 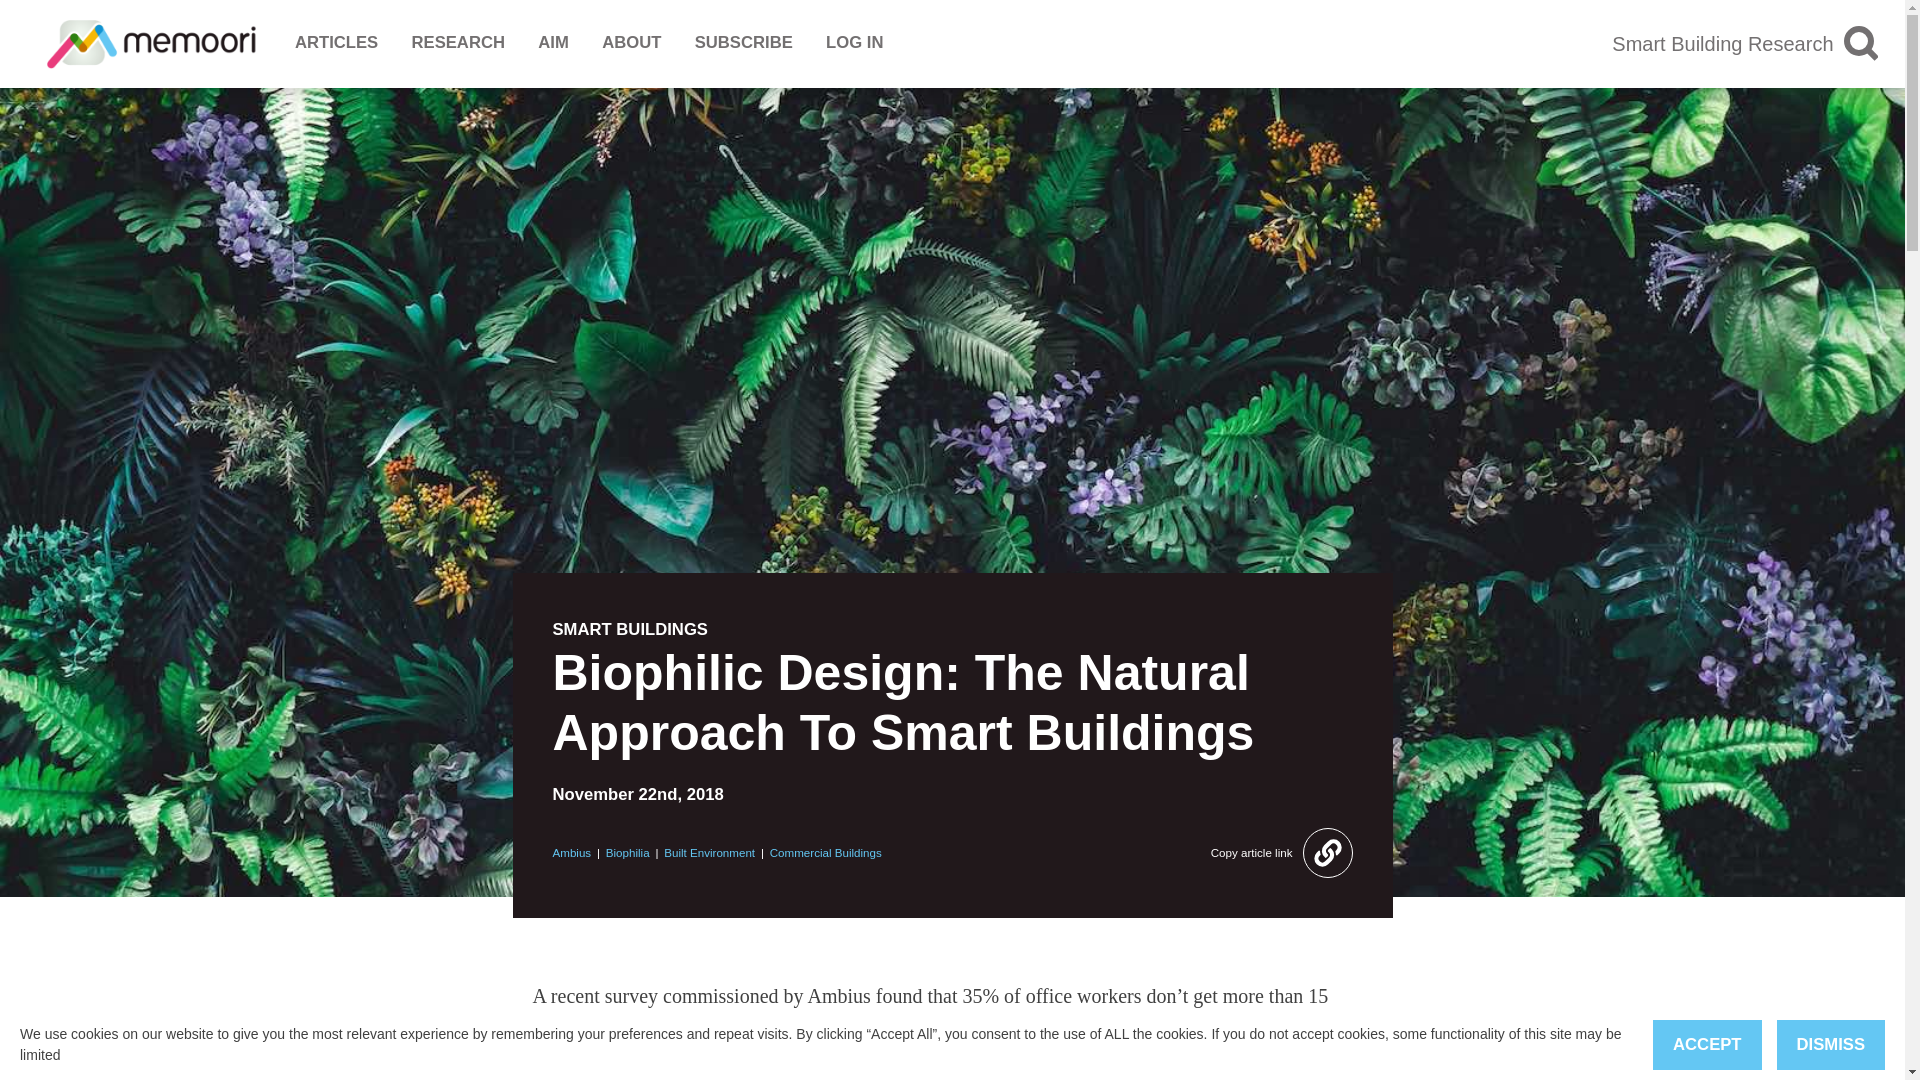 I want to click on RESEARCH, so click(x=458, y=44).